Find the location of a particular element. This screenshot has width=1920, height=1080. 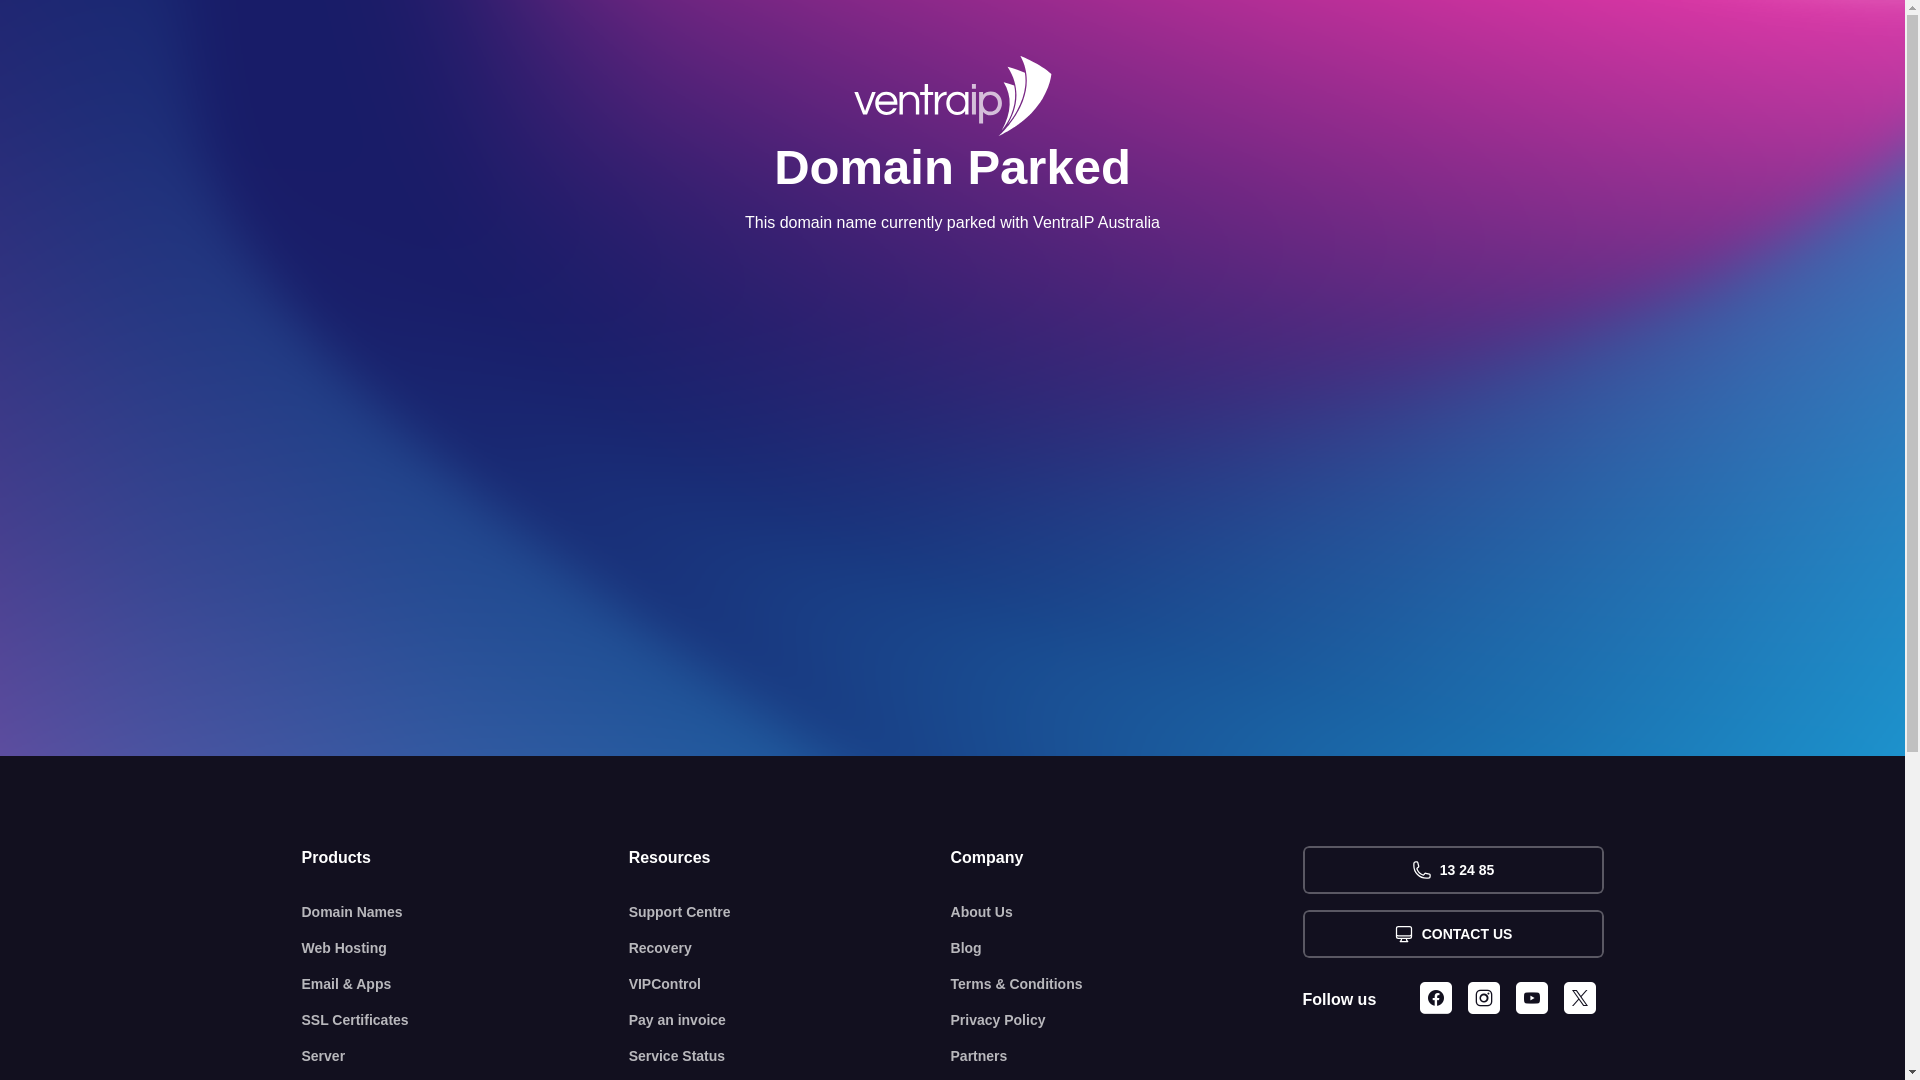

Support Centre is located at coordinates (790, 912).